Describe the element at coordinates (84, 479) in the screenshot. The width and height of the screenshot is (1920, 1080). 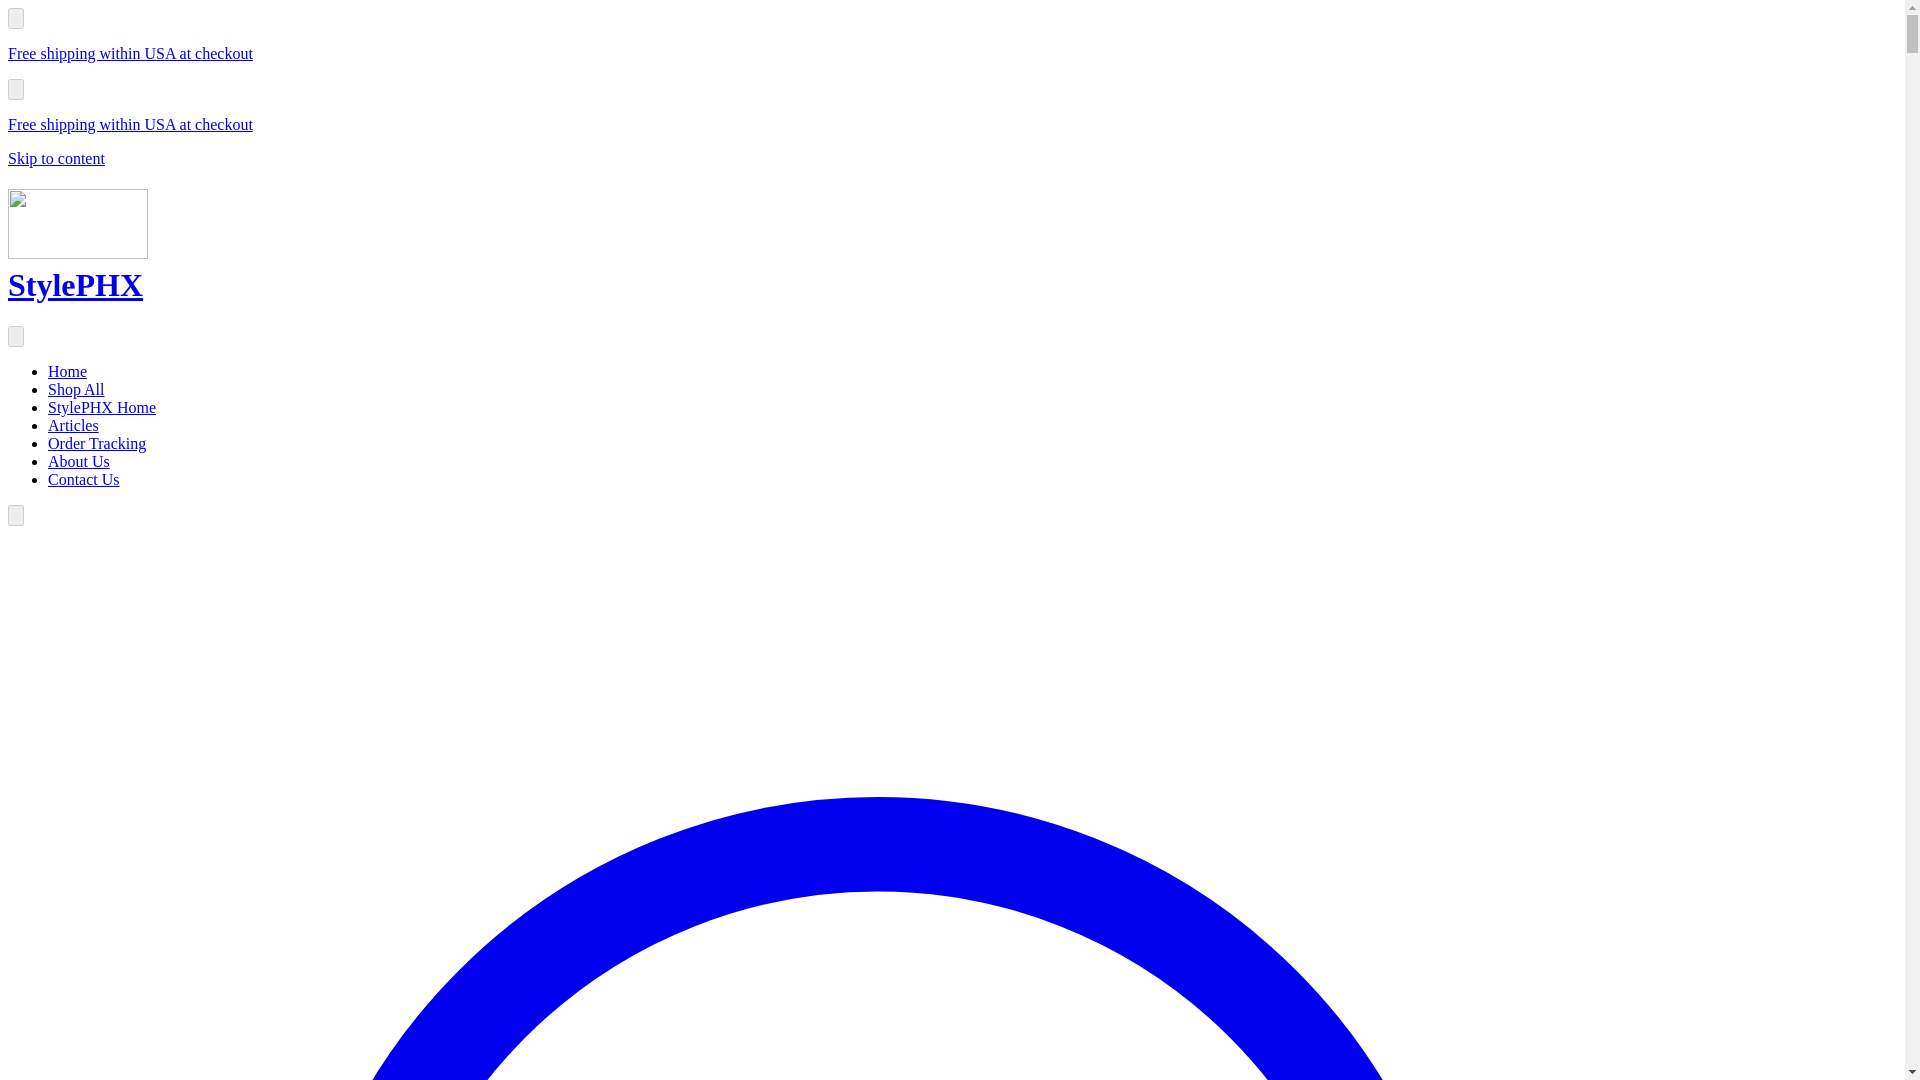
I see `Contact Us` at that location.